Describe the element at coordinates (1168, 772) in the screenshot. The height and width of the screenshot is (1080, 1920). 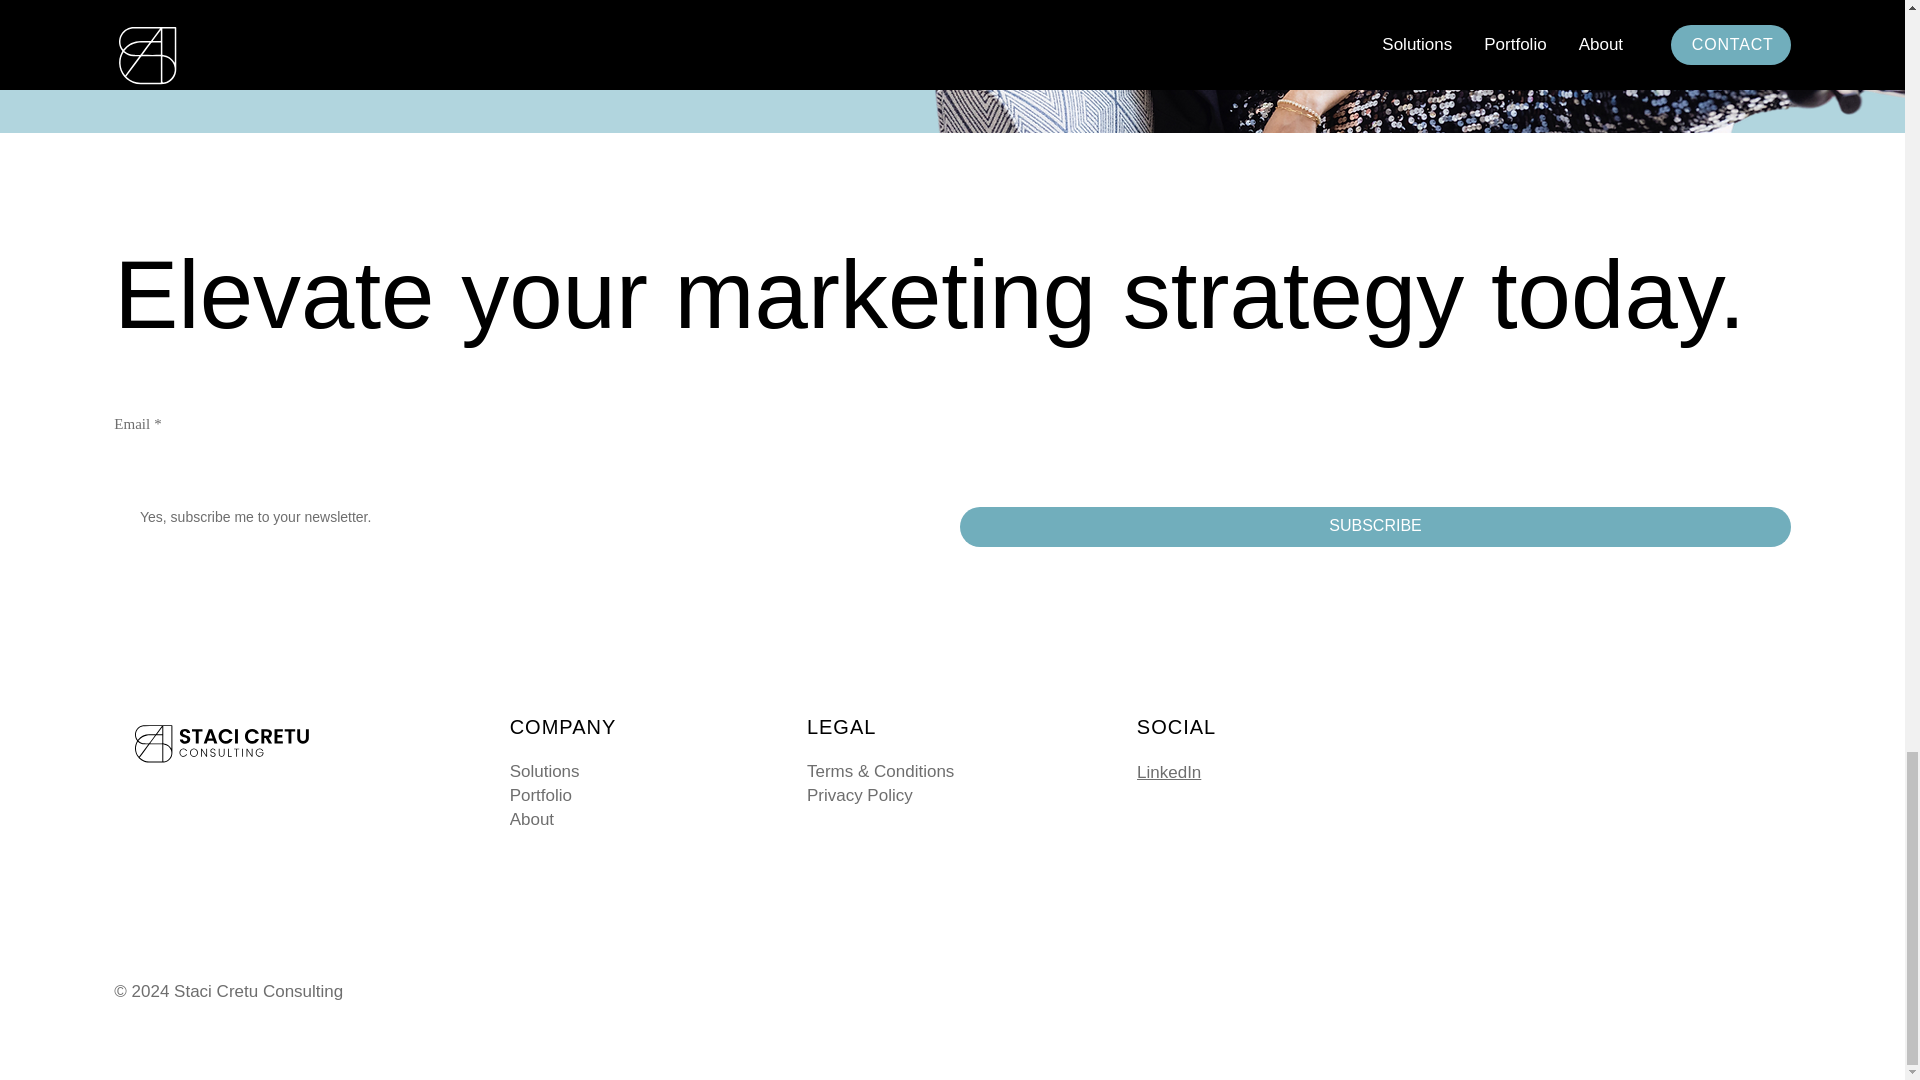
I see `LinkedIn` at that location.